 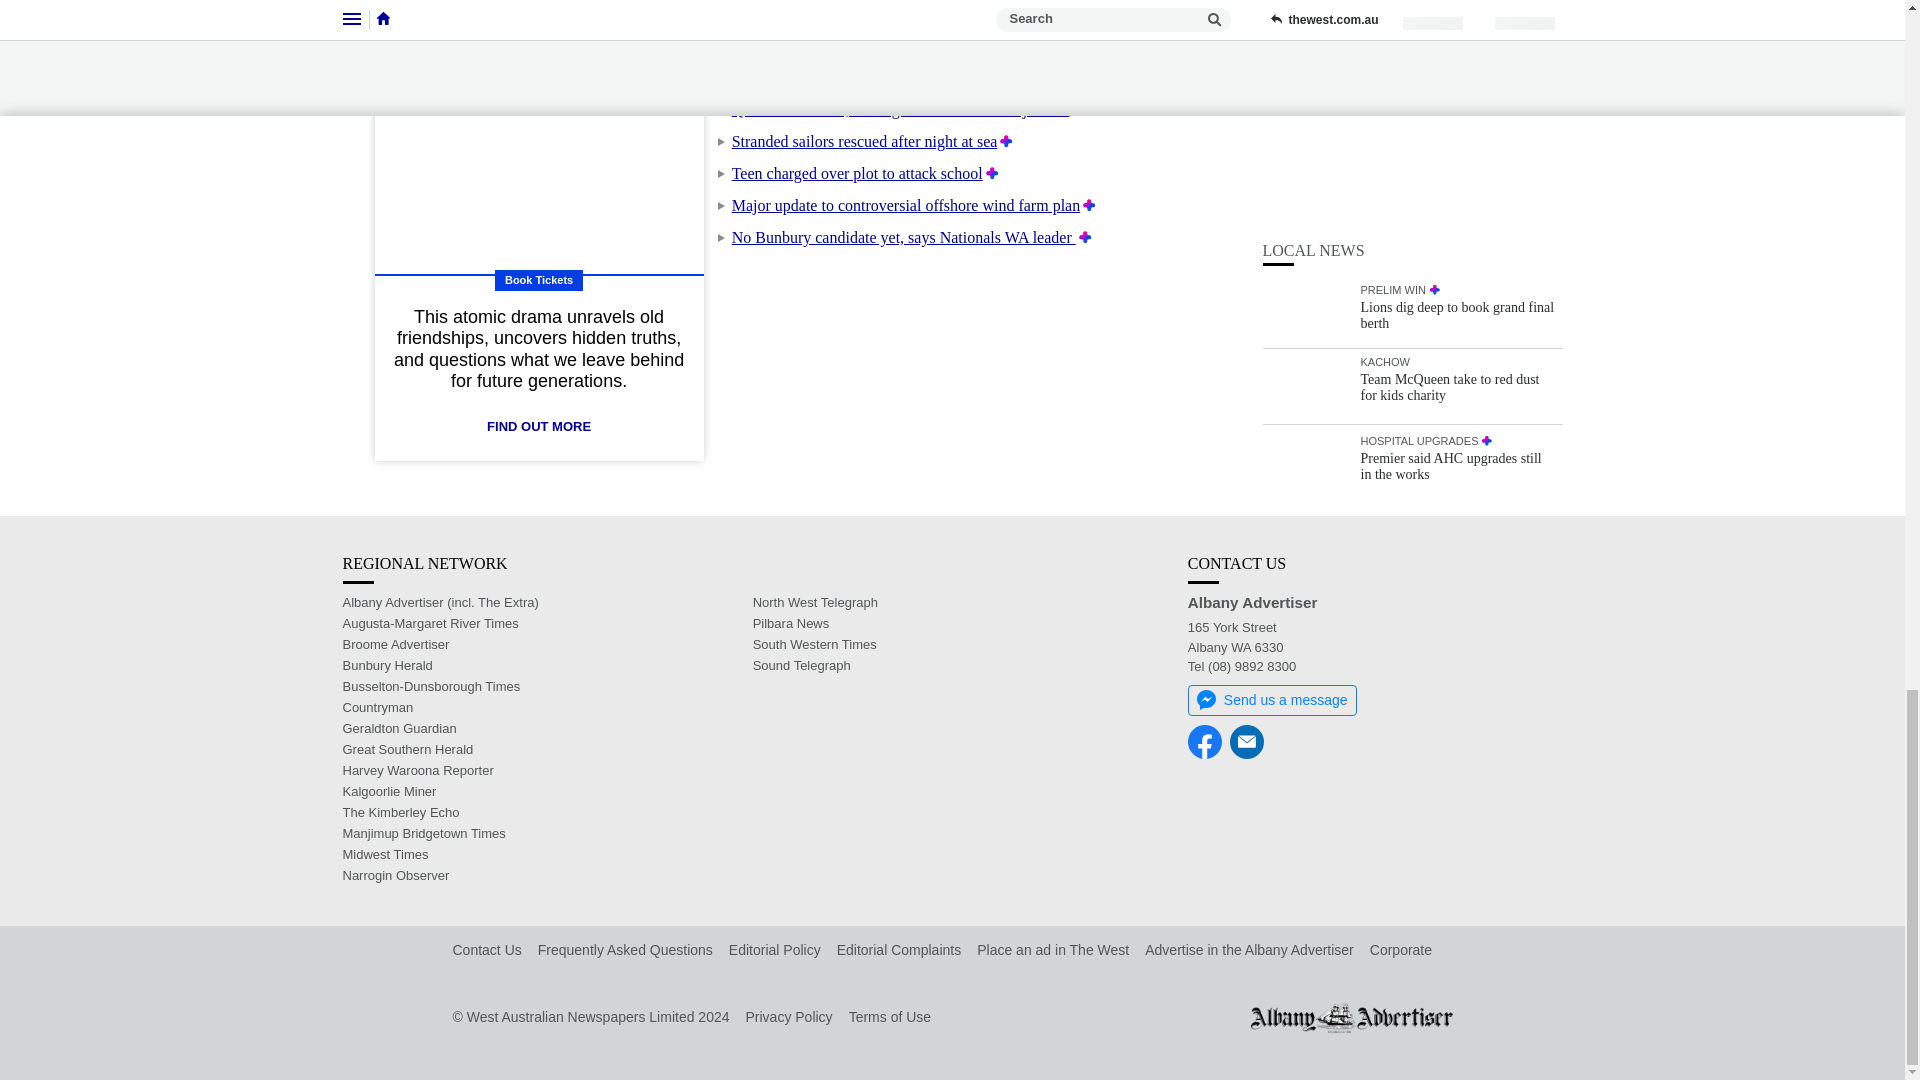 What do you see at coordinates (1089, 204) in the screenshot?
I see `Premium` at bounding box center [1089, 204].